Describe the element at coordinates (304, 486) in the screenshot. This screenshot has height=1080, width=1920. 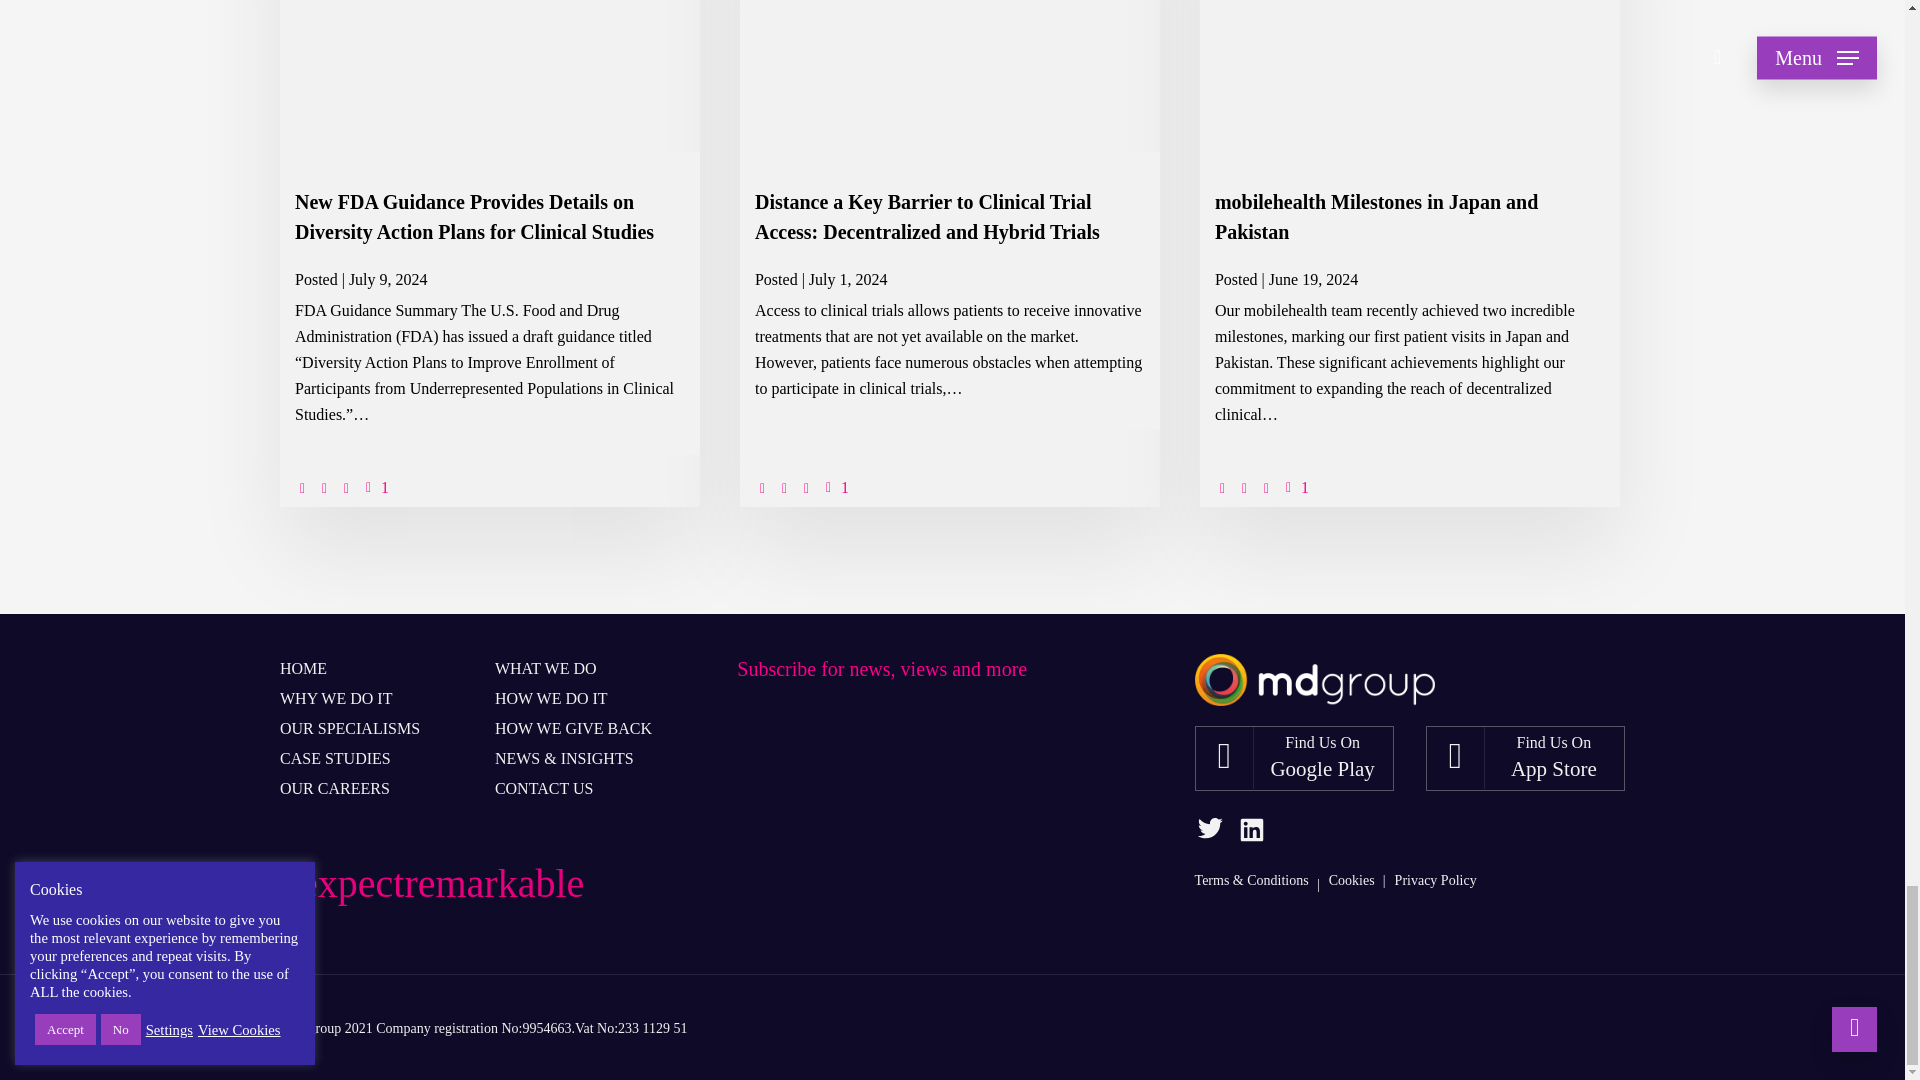
I see `Share on Twitter` at that location.